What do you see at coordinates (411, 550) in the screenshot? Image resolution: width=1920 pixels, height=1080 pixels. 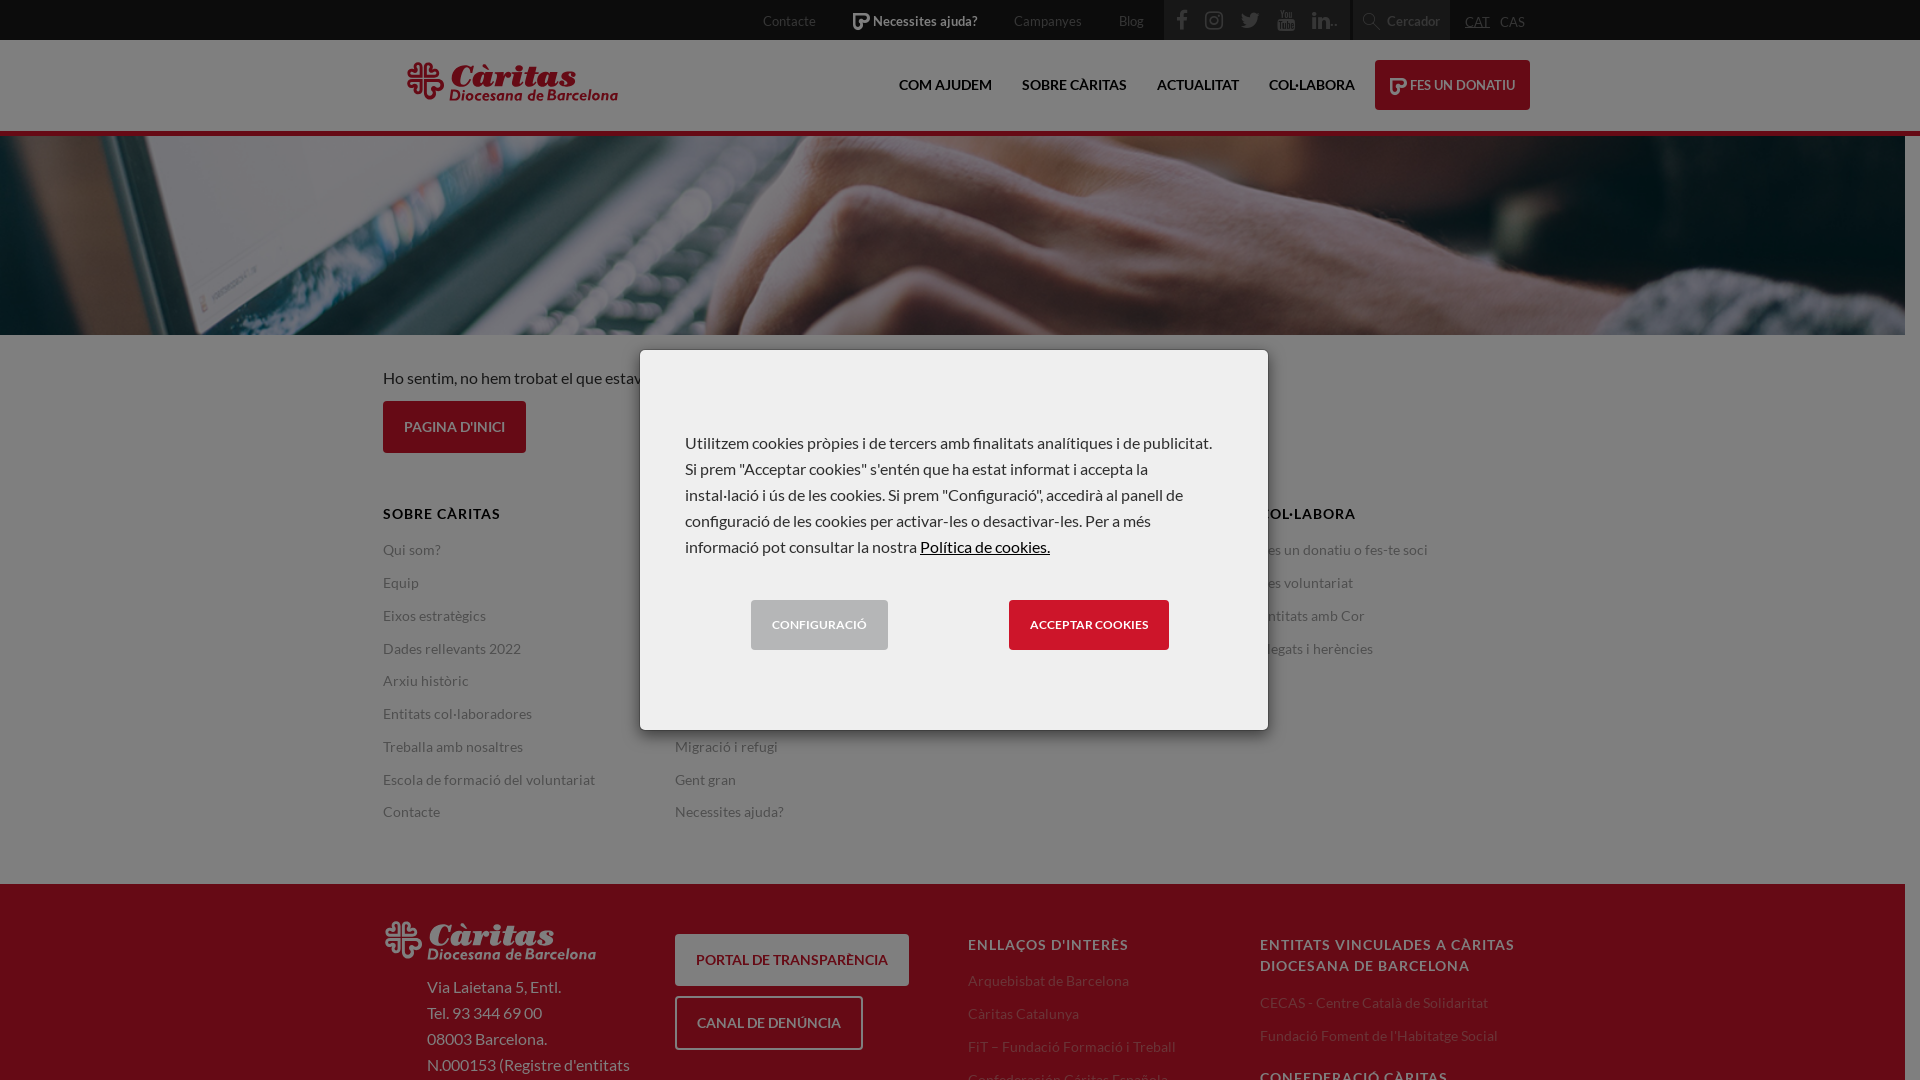 I see `Qui som?` at bounding box center [411, 550].